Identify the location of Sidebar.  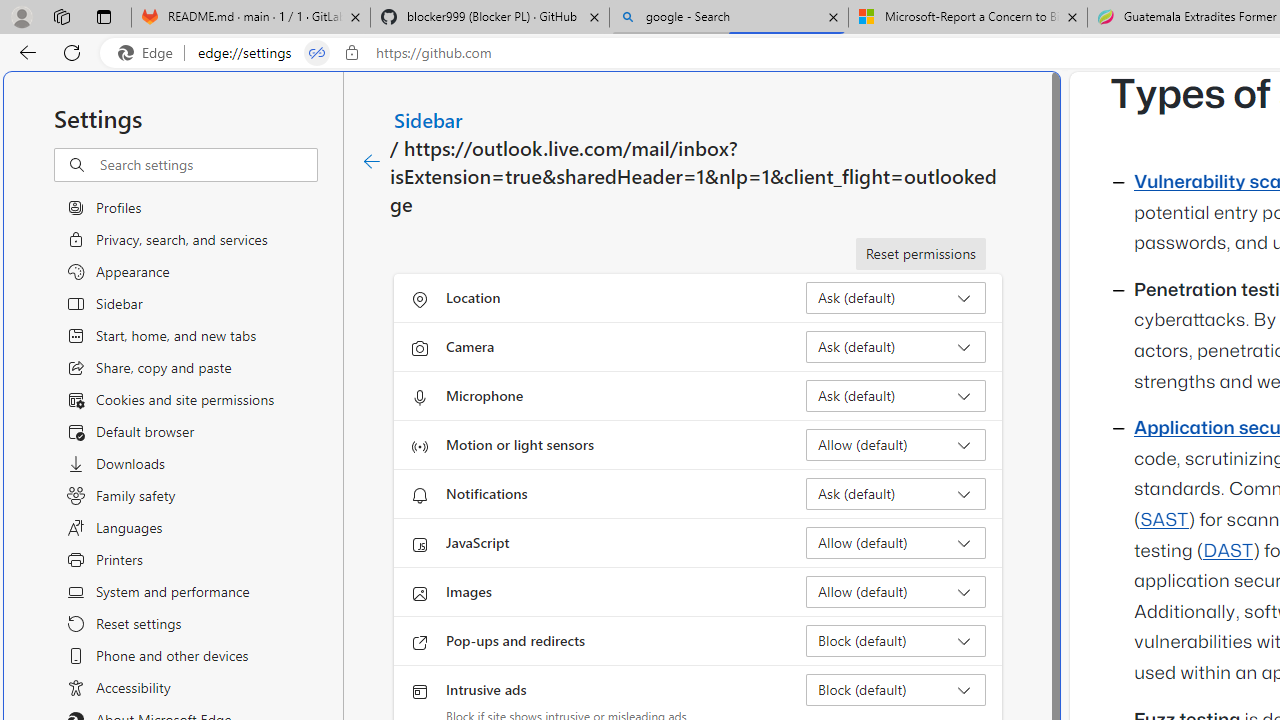
(429, 119).